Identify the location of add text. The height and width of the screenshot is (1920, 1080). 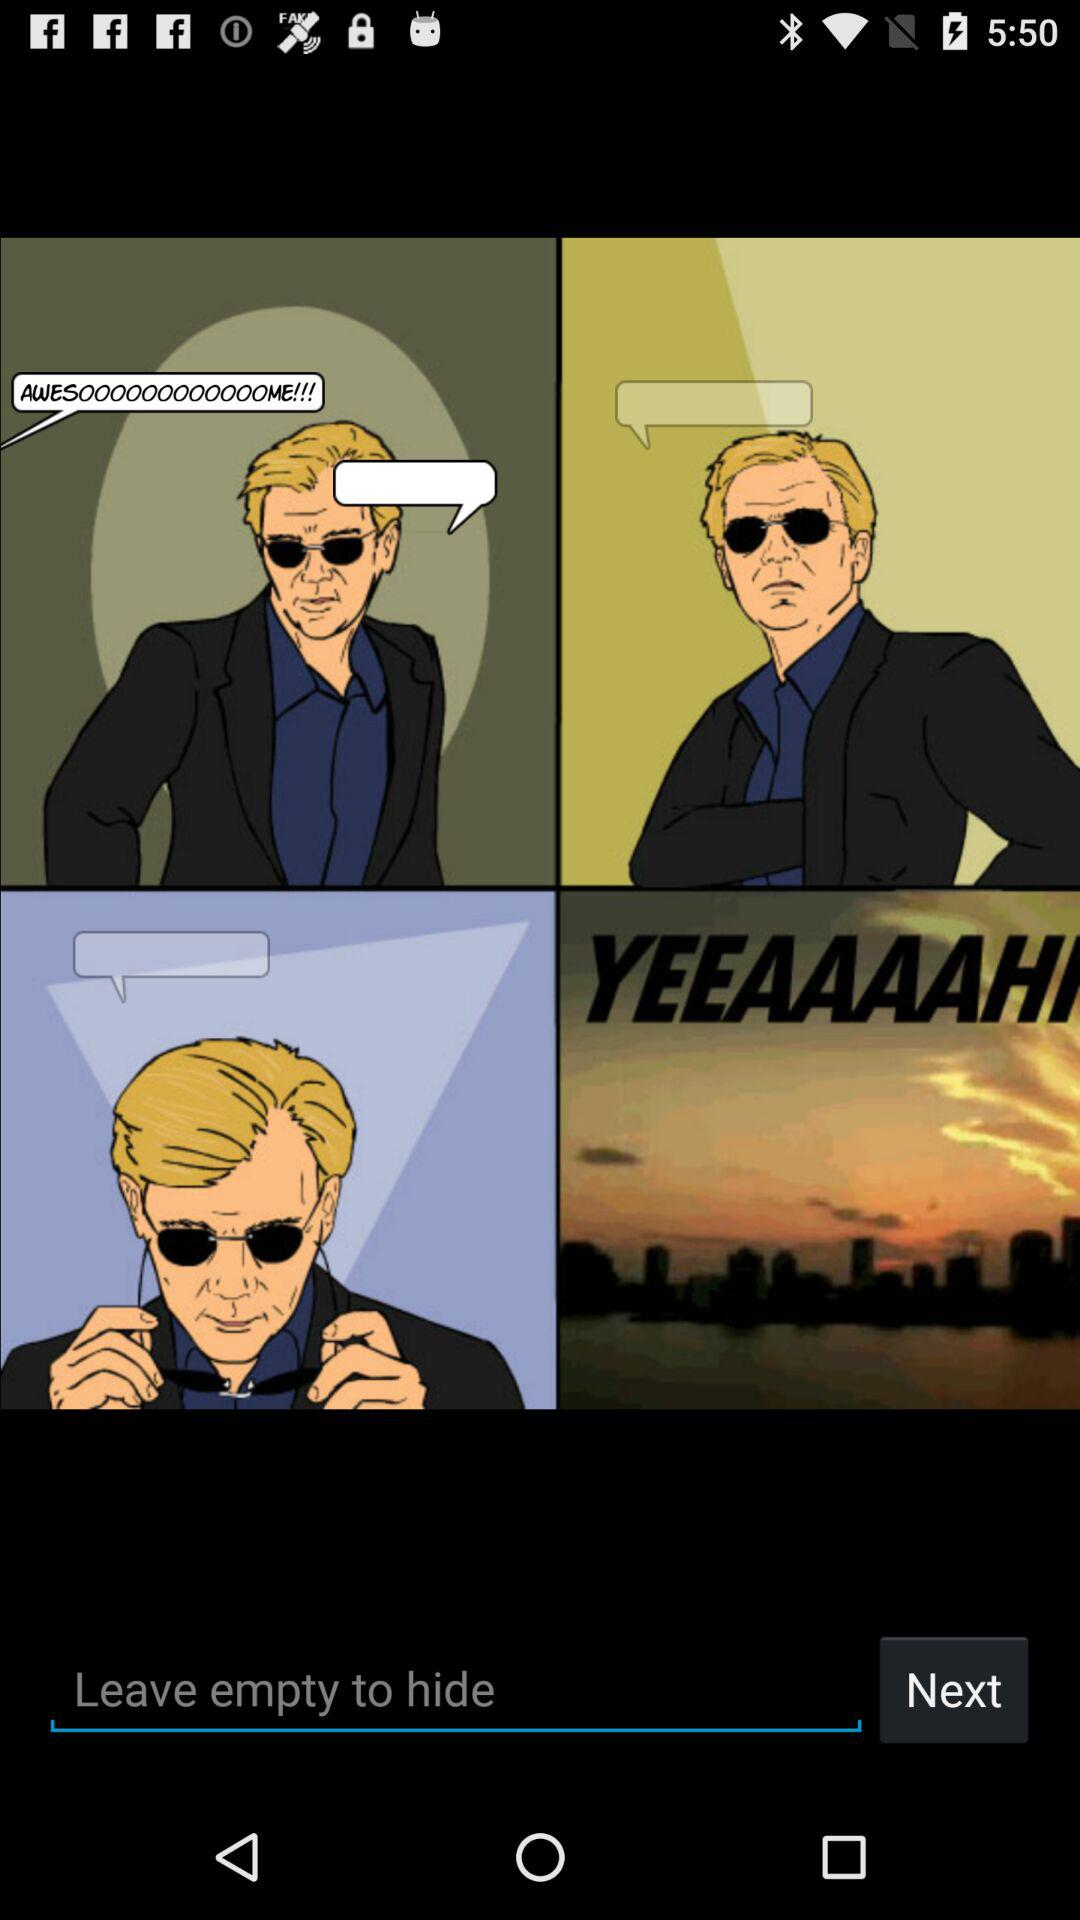
(456, 1688).